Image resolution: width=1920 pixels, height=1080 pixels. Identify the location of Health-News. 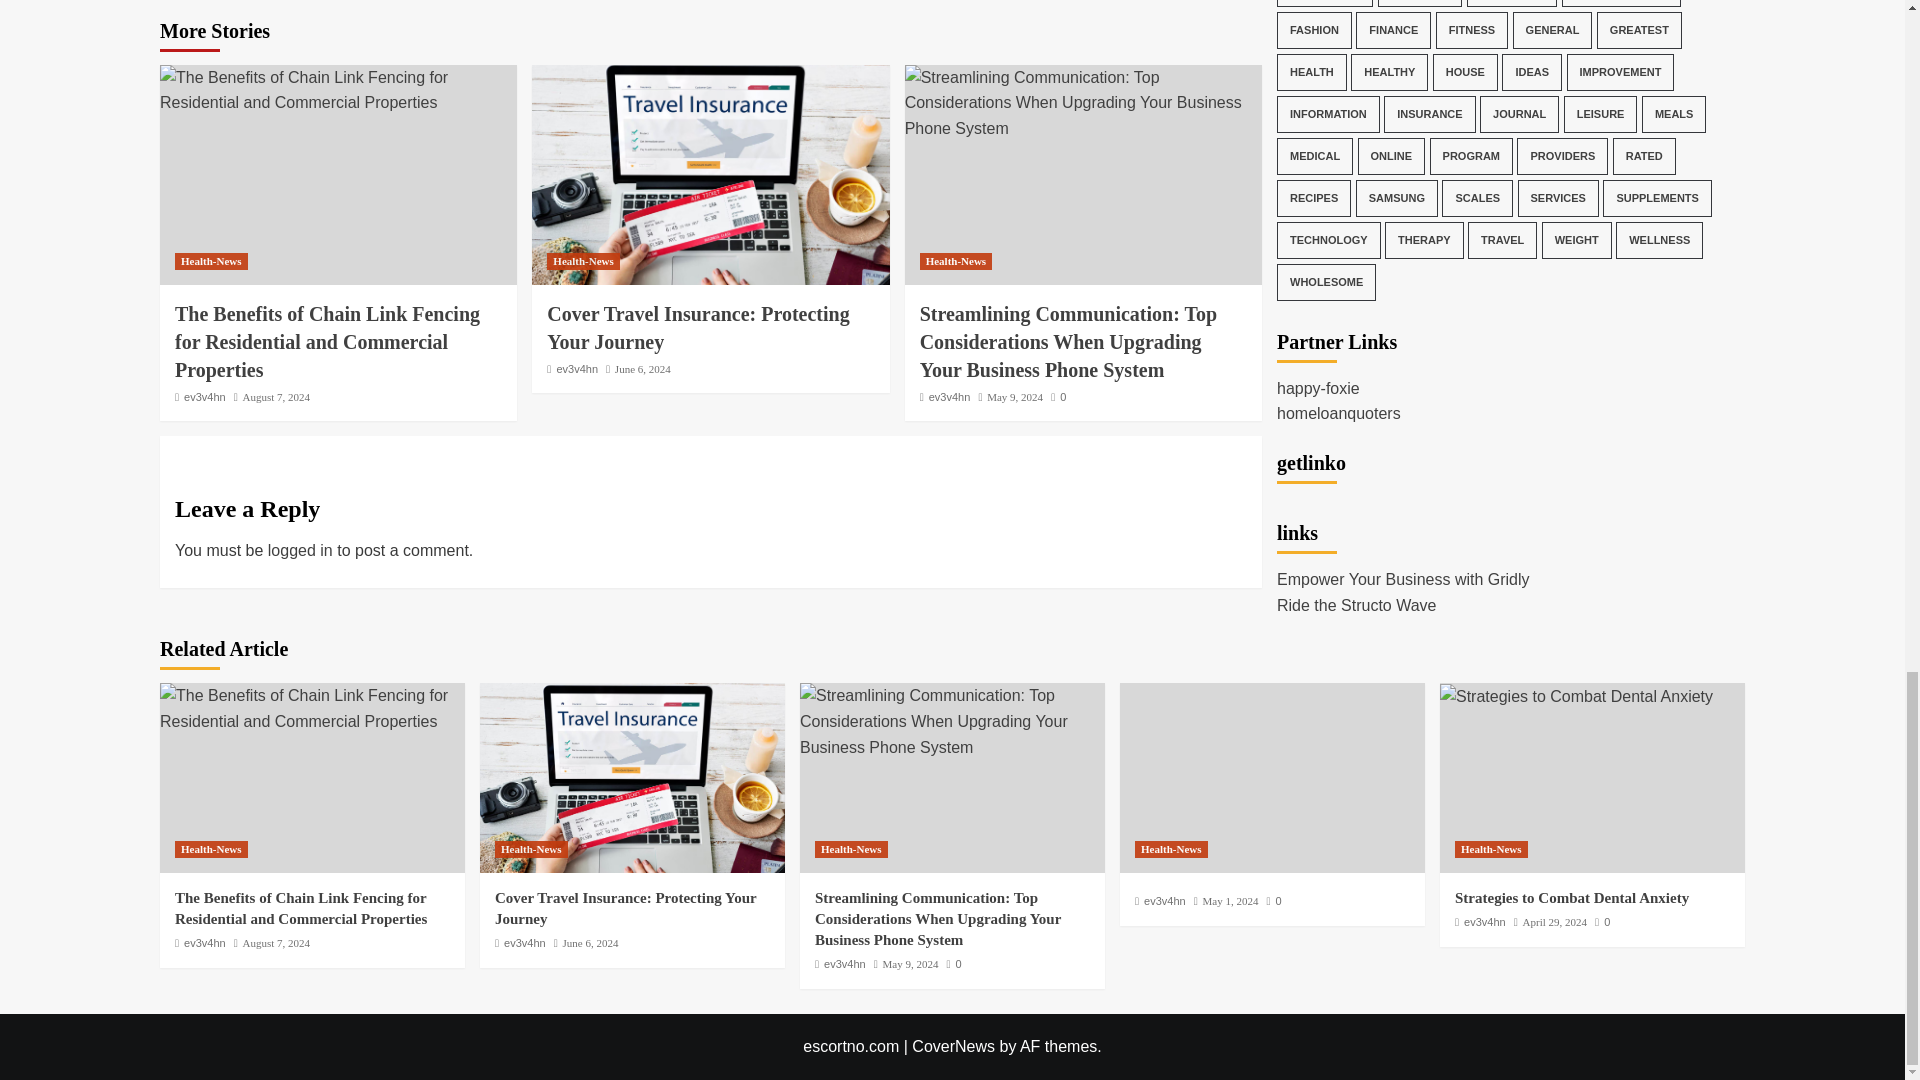
(584, 261).